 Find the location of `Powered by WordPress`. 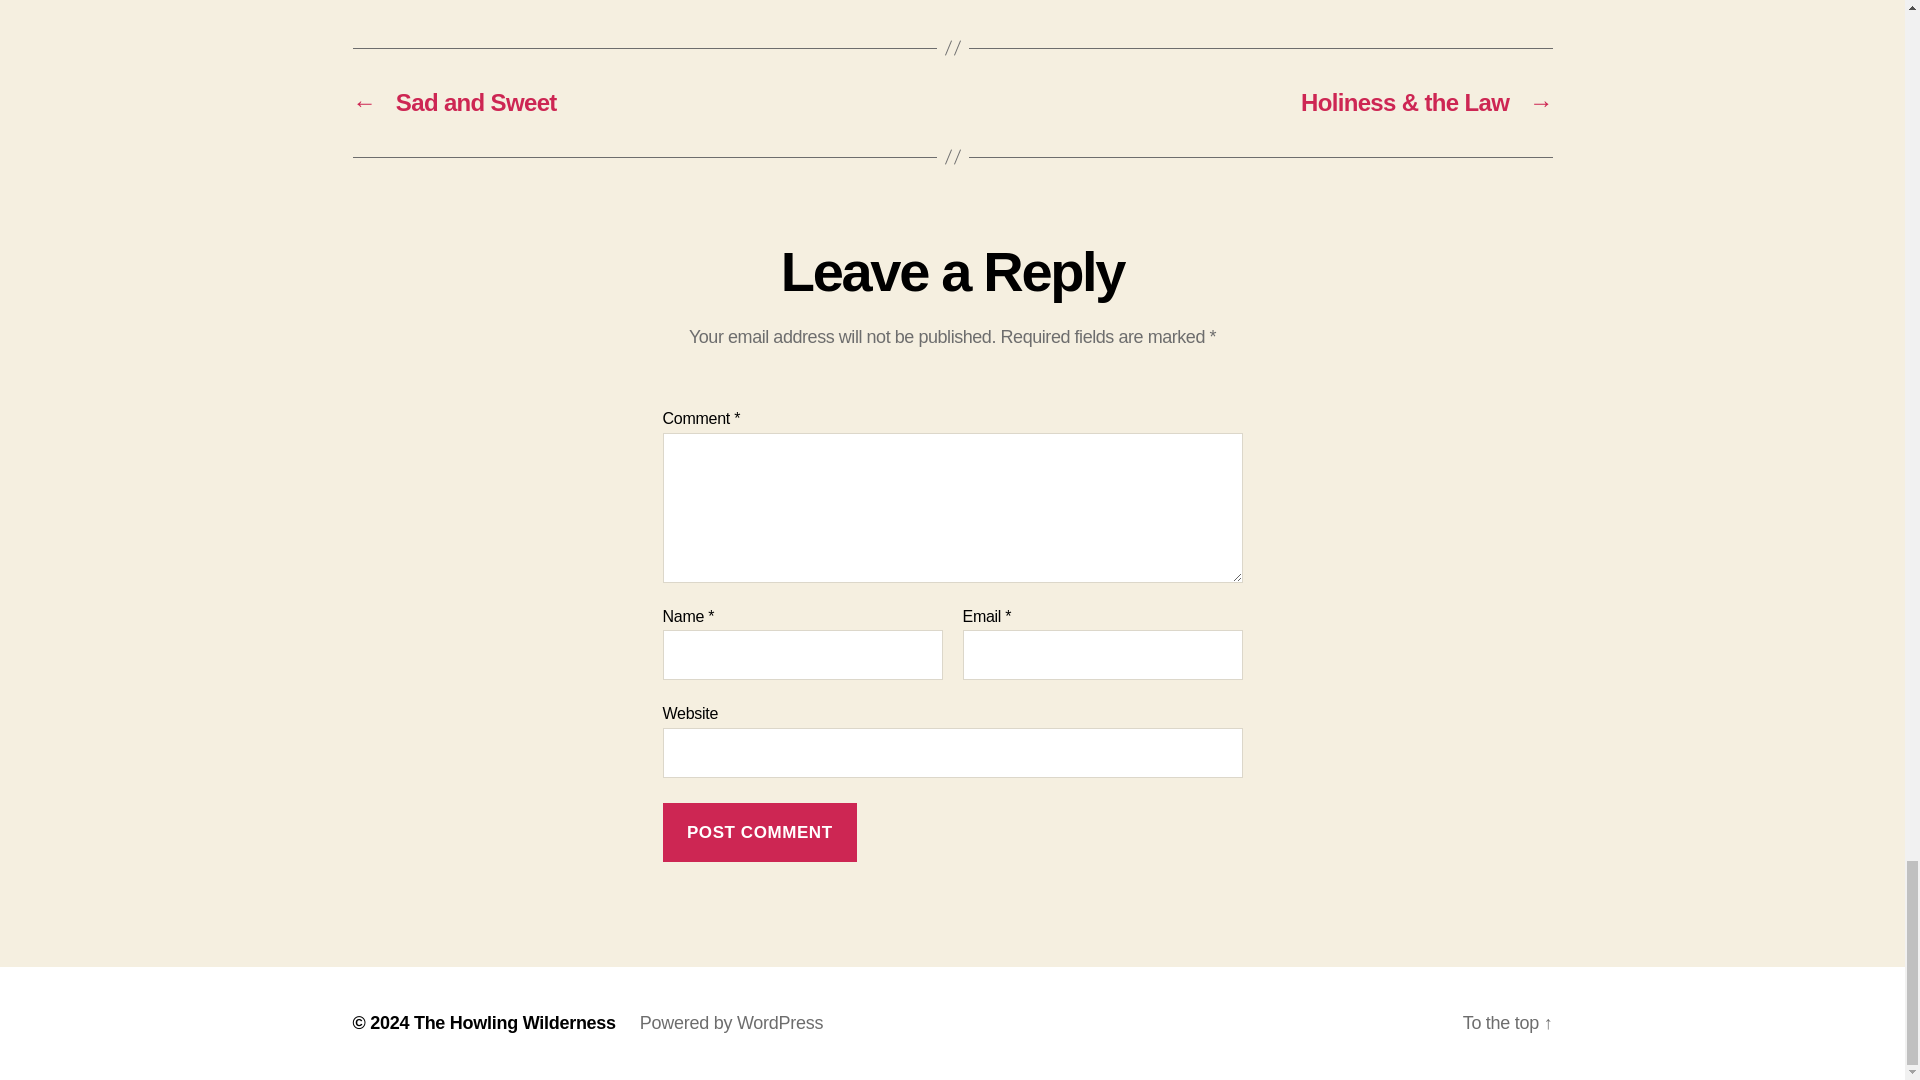

Powered by WordPress is located at coordinates (731, 1022).